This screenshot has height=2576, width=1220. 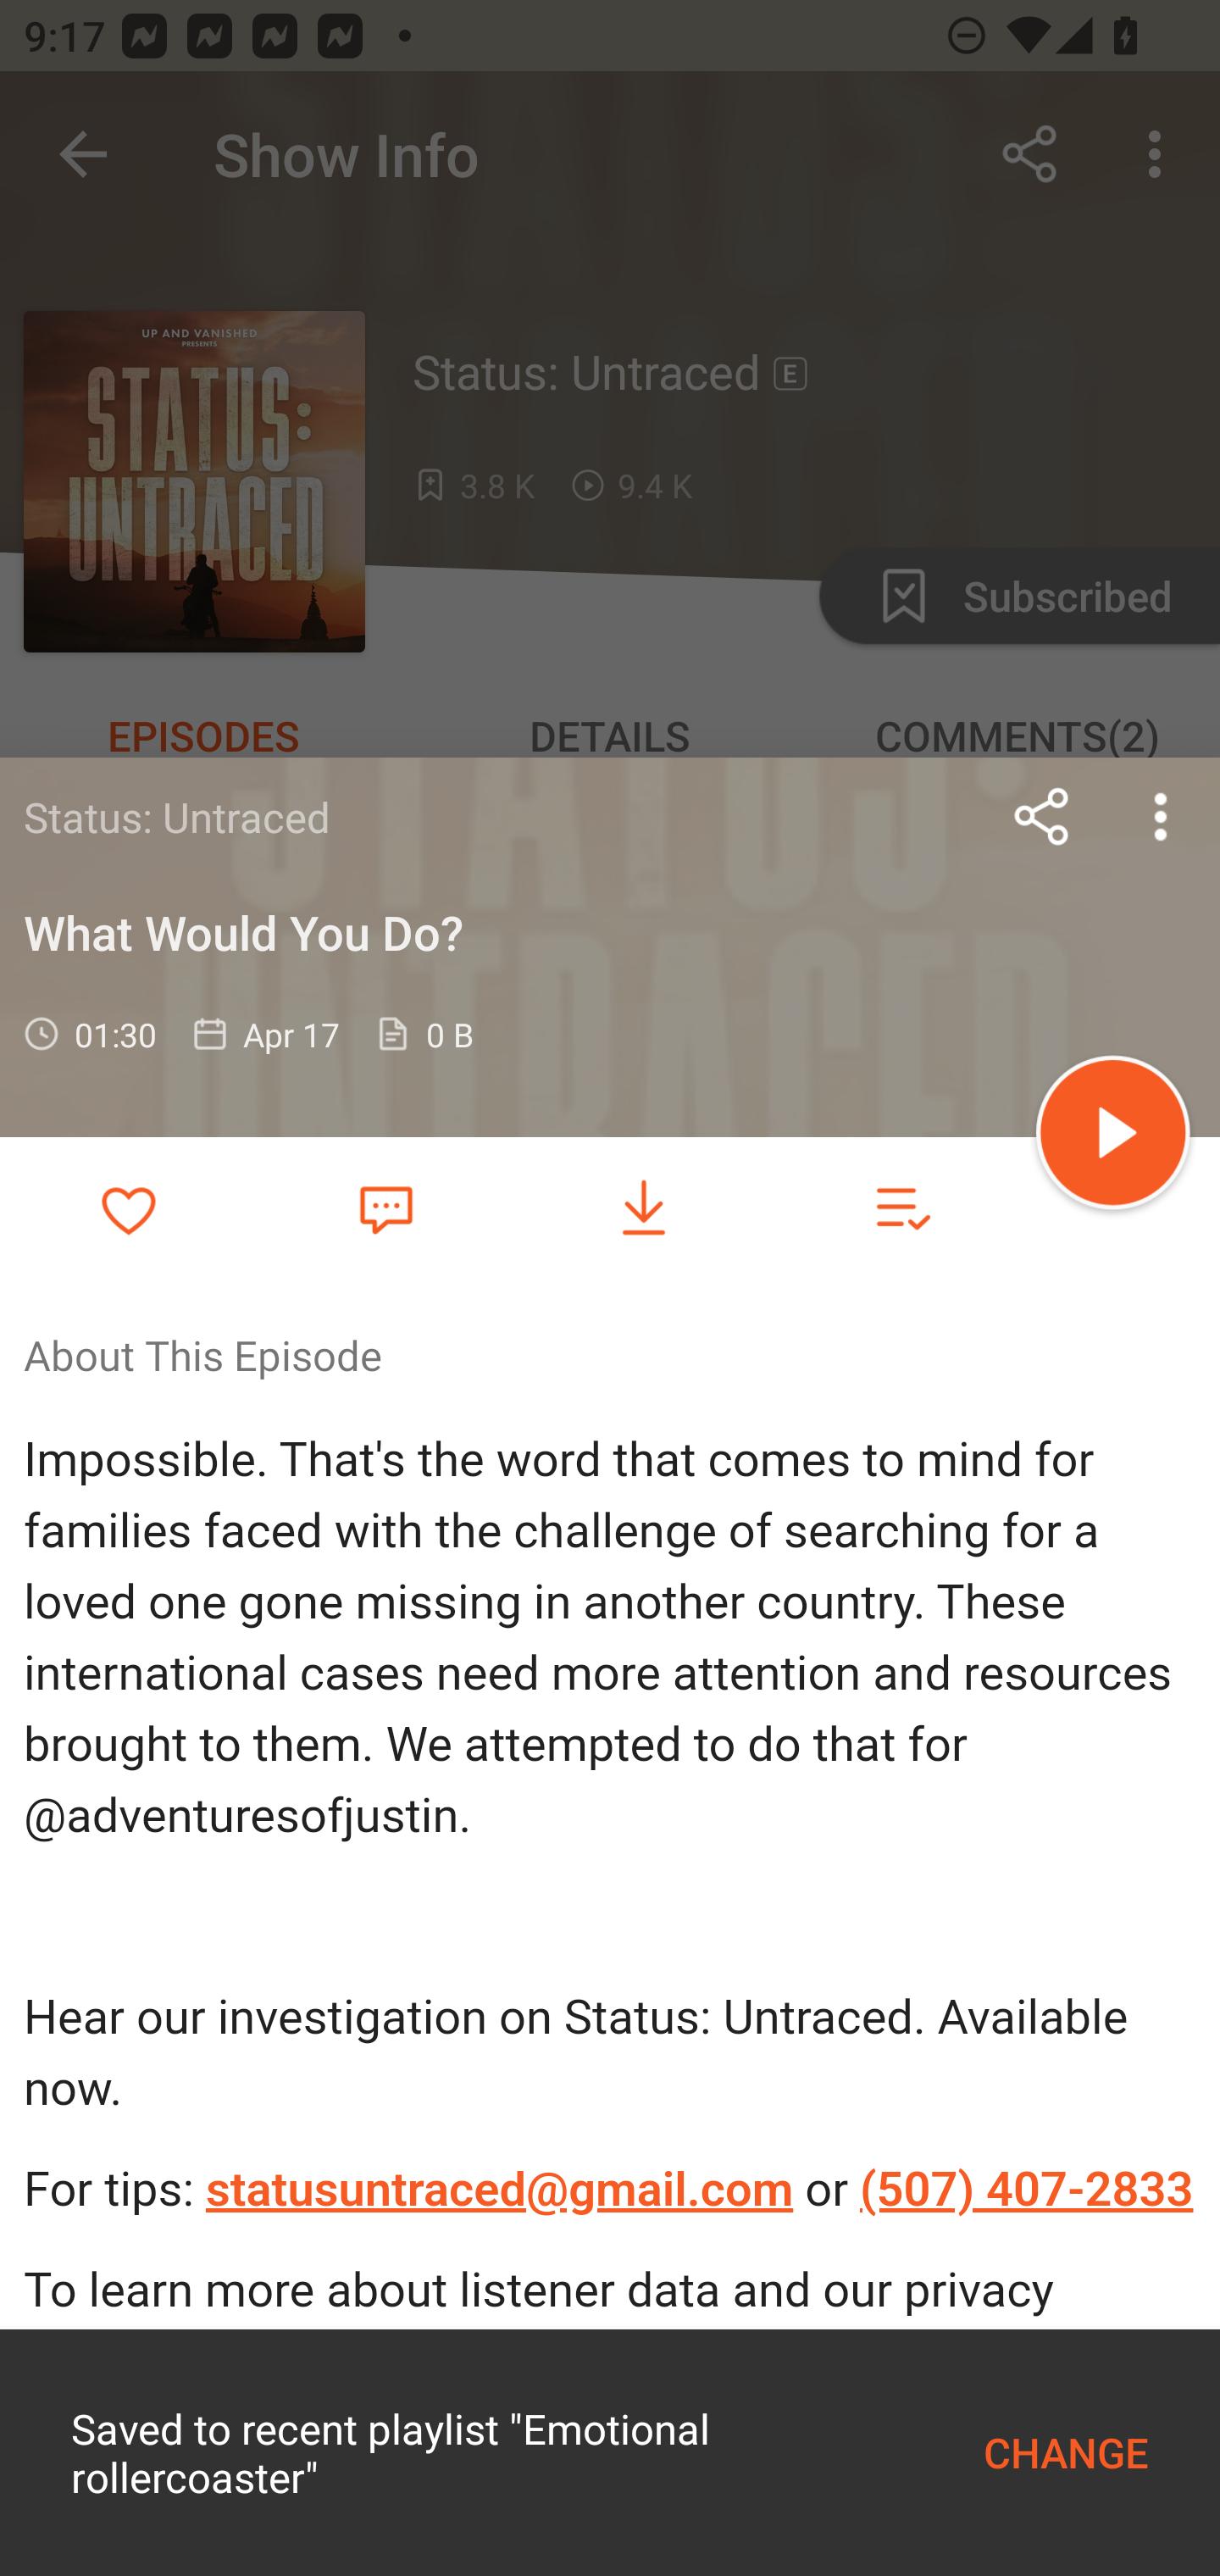 What do you see at coordinates (129, 1208) in the screenshot?
I see `Add to Favorites` at bounding box center [129, 1208].